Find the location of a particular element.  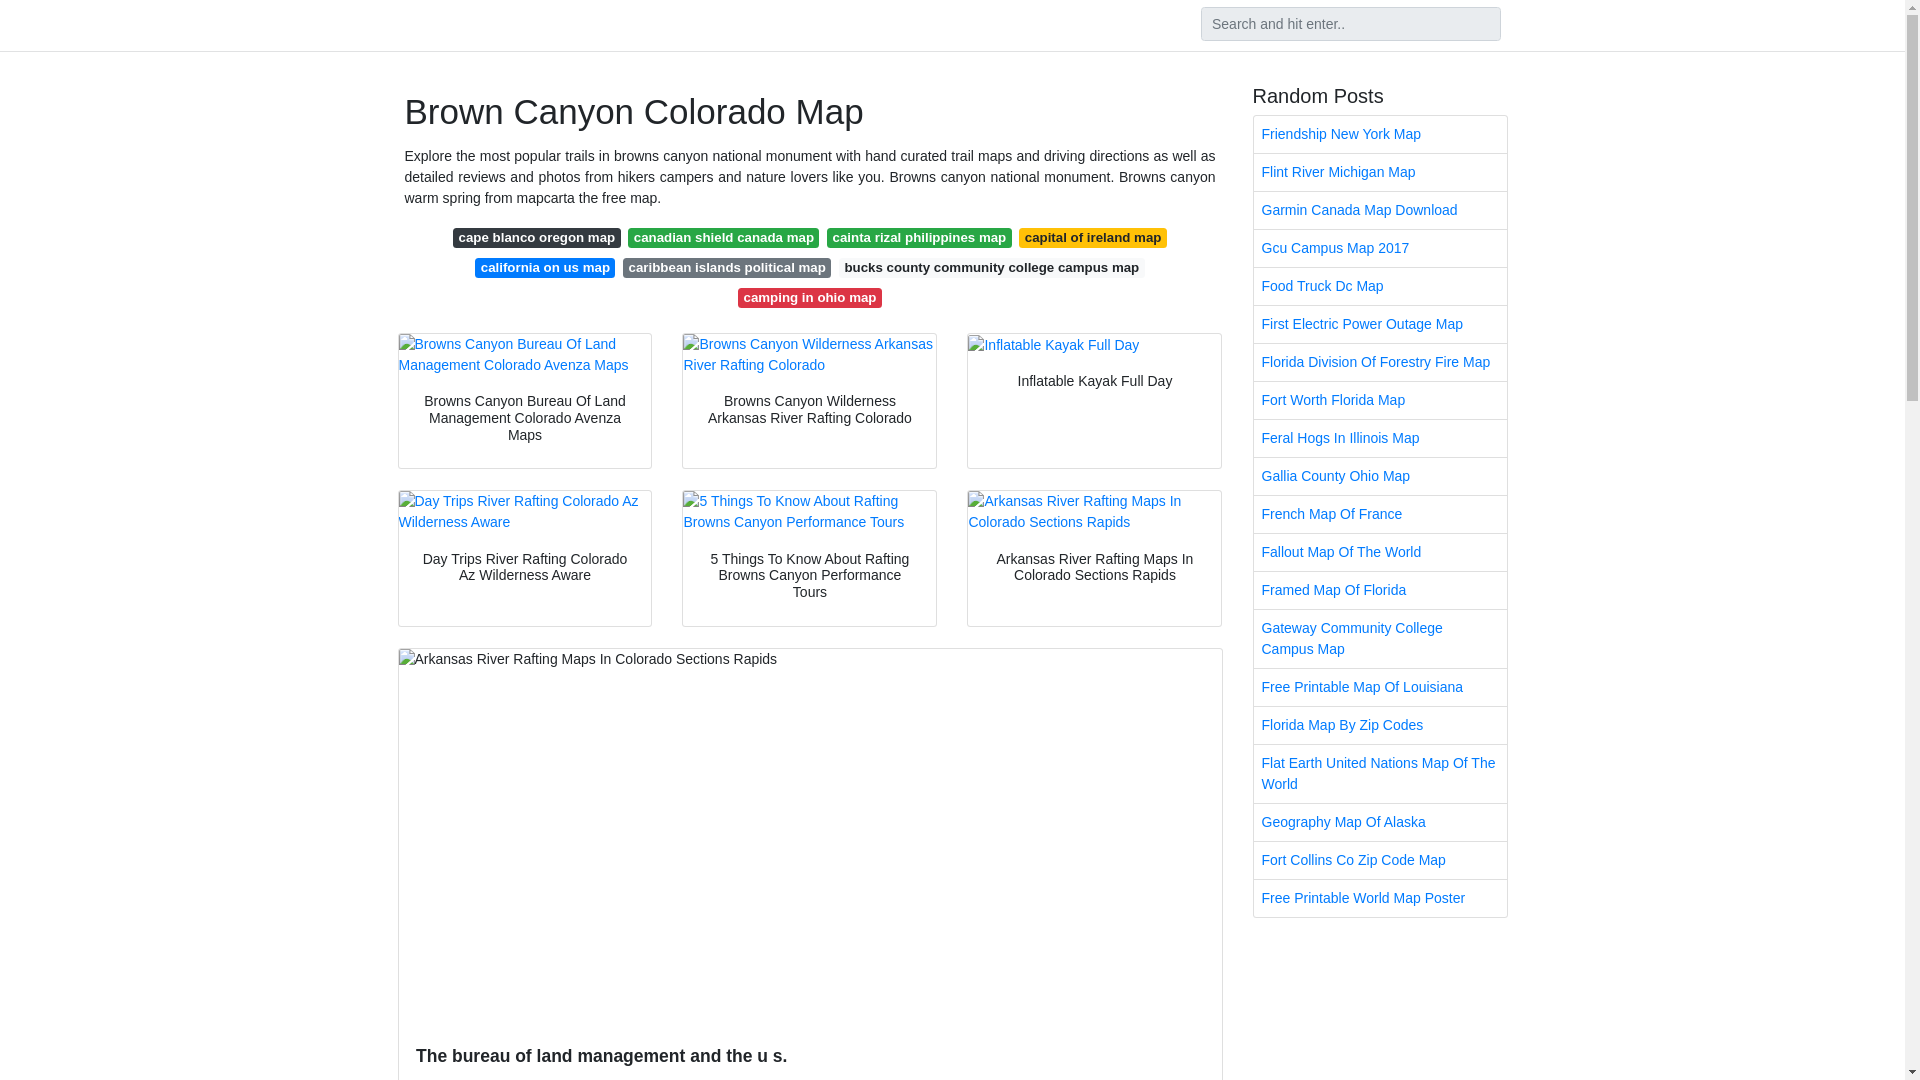

Feral Hogs In Illinois Map is located at coordinates (1380, 438).